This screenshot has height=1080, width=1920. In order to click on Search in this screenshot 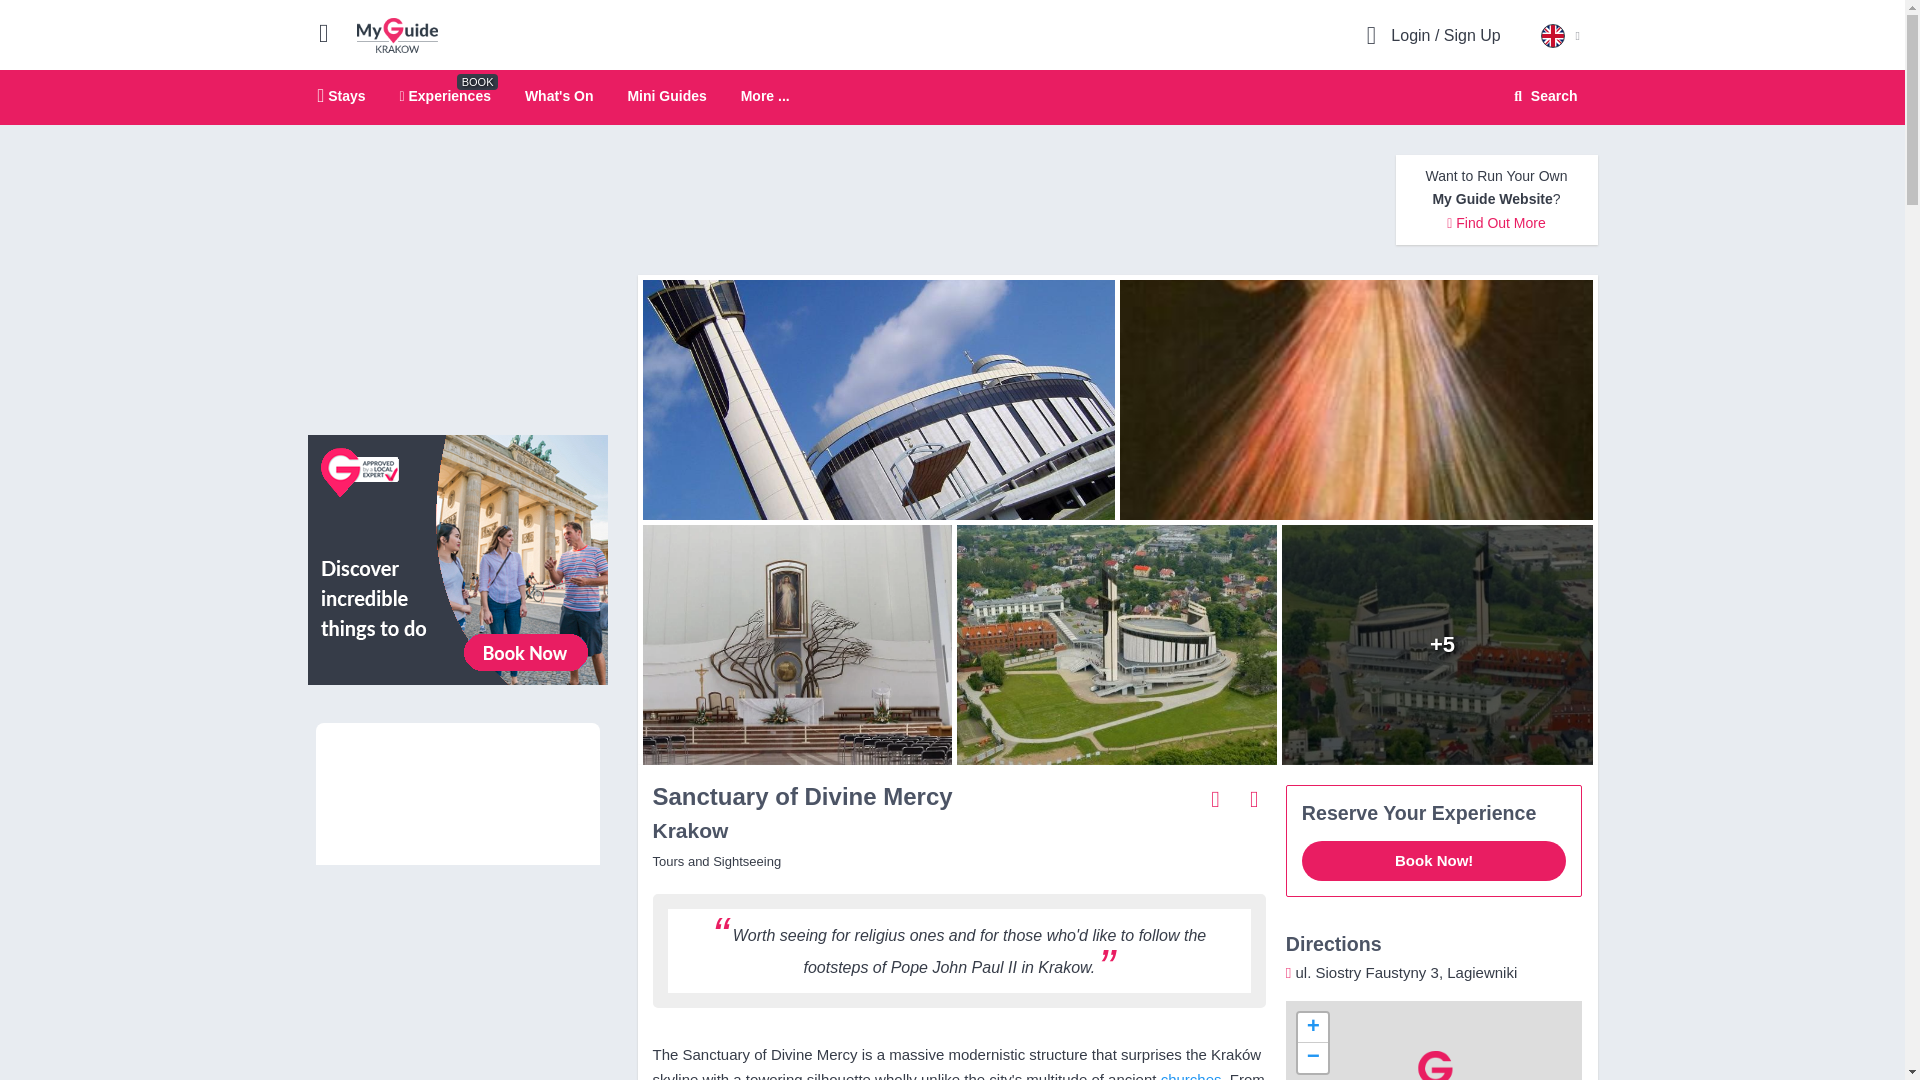, I will do `click(1542, 96)`.